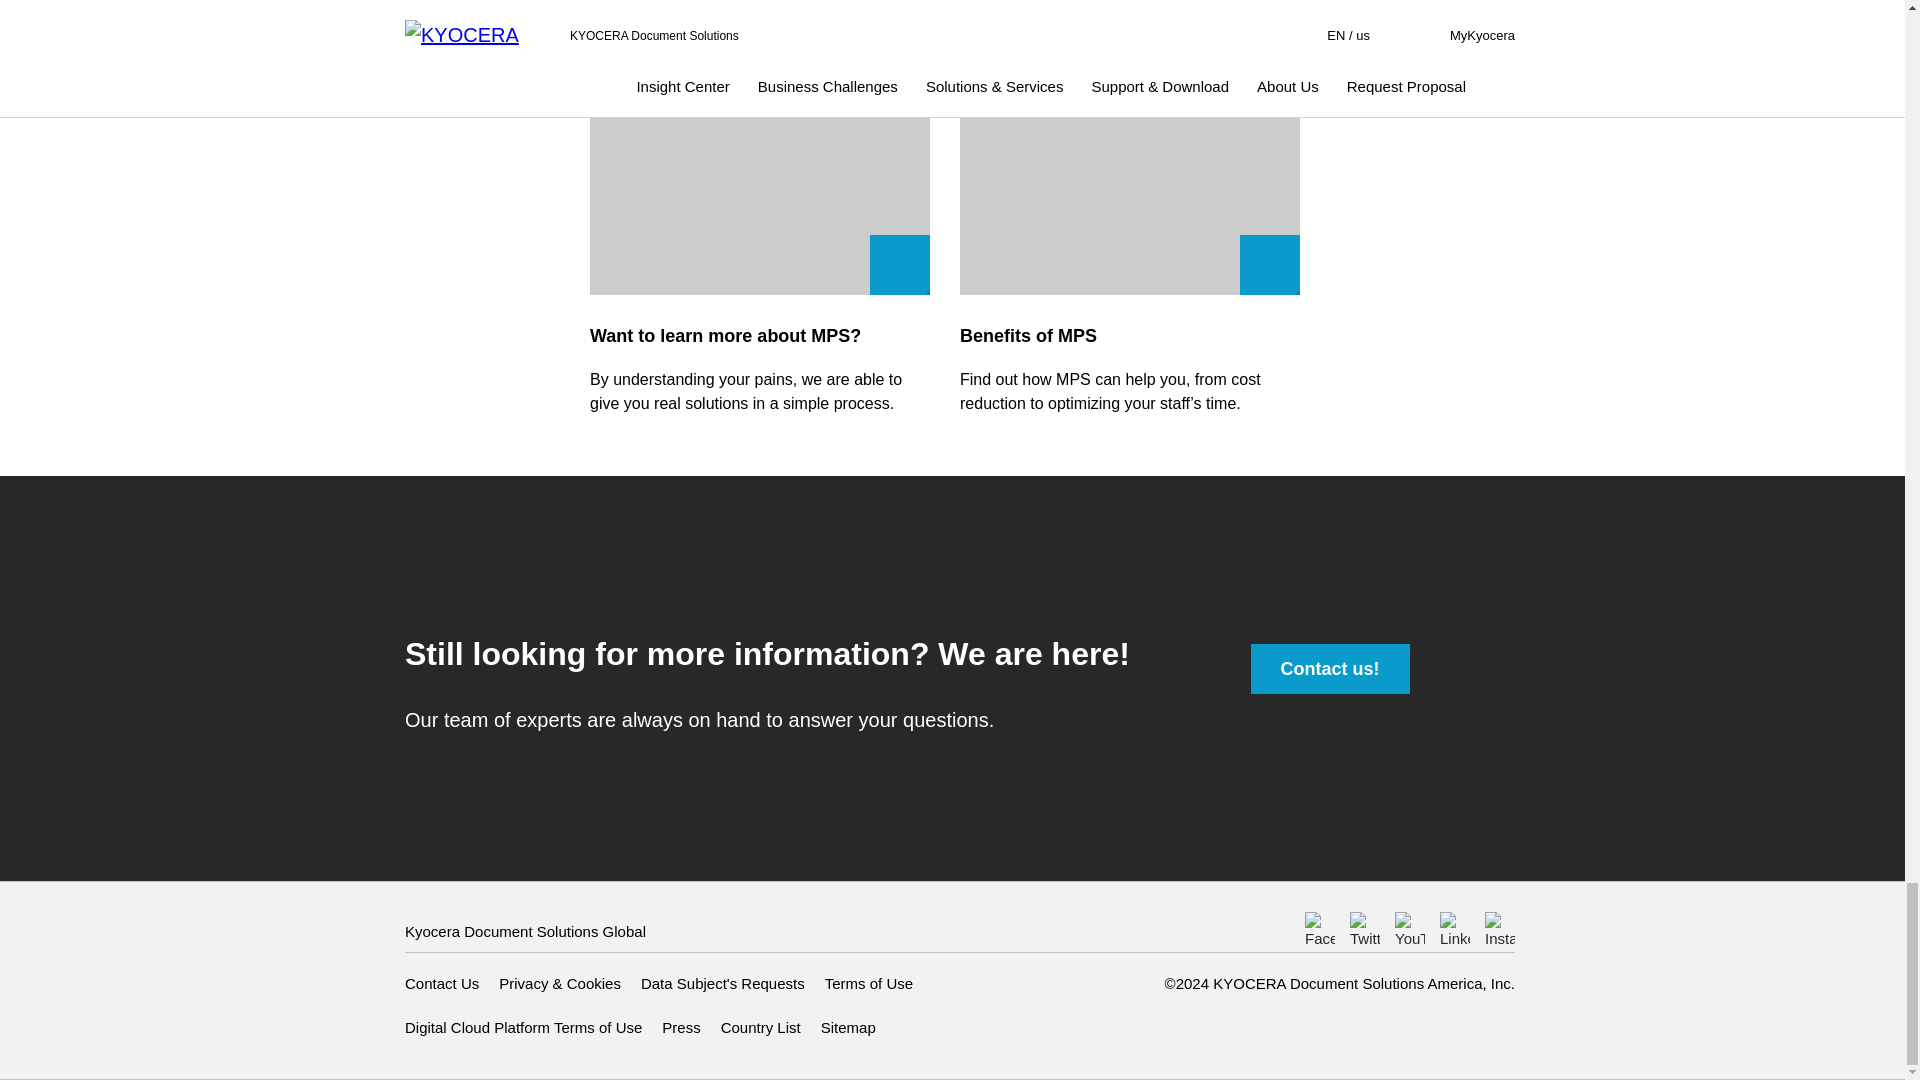 Image resolution: width=1920 pixels, height=1080 pixels. What do you see at coordinates (1410, 926) in the screenshot?
I see `YouTube` at bounding box center [1410, 926].